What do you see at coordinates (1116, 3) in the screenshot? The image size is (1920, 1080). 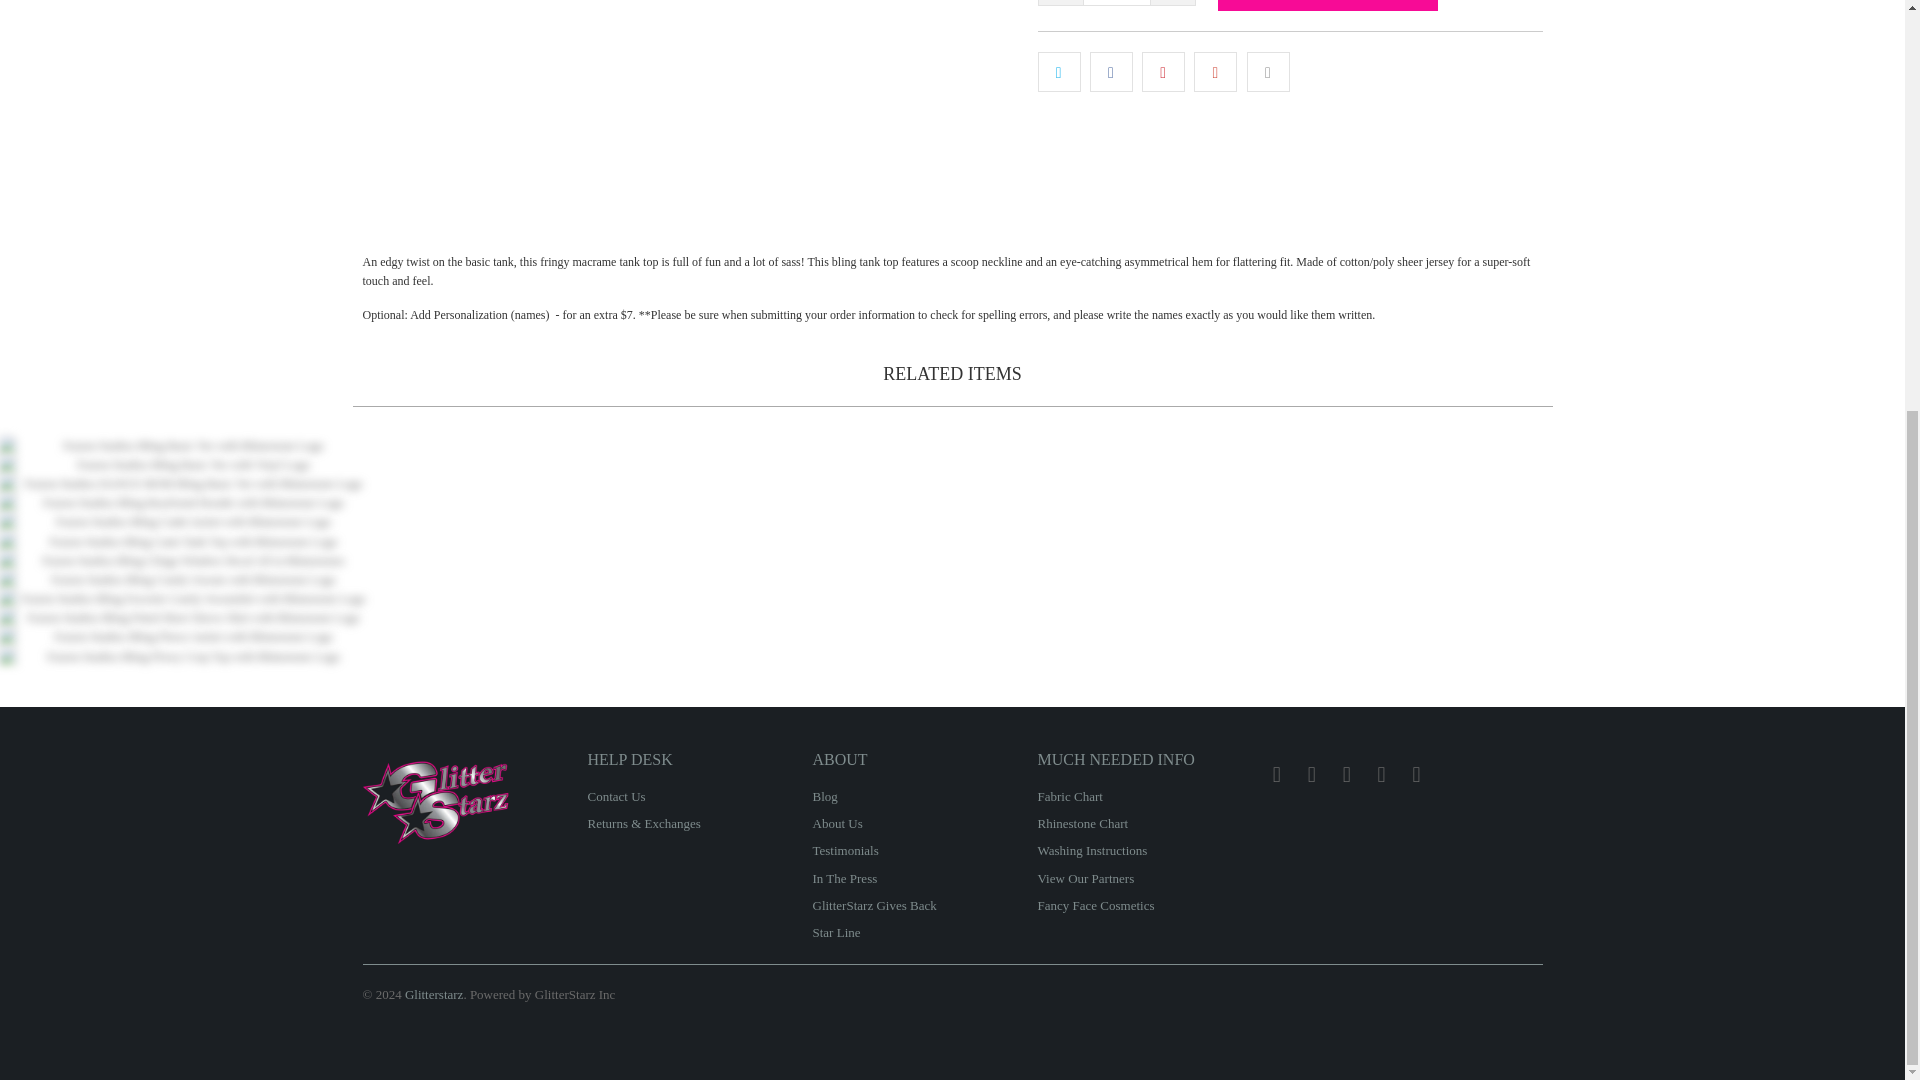 I see `1` at bounding box center [1116, 3].